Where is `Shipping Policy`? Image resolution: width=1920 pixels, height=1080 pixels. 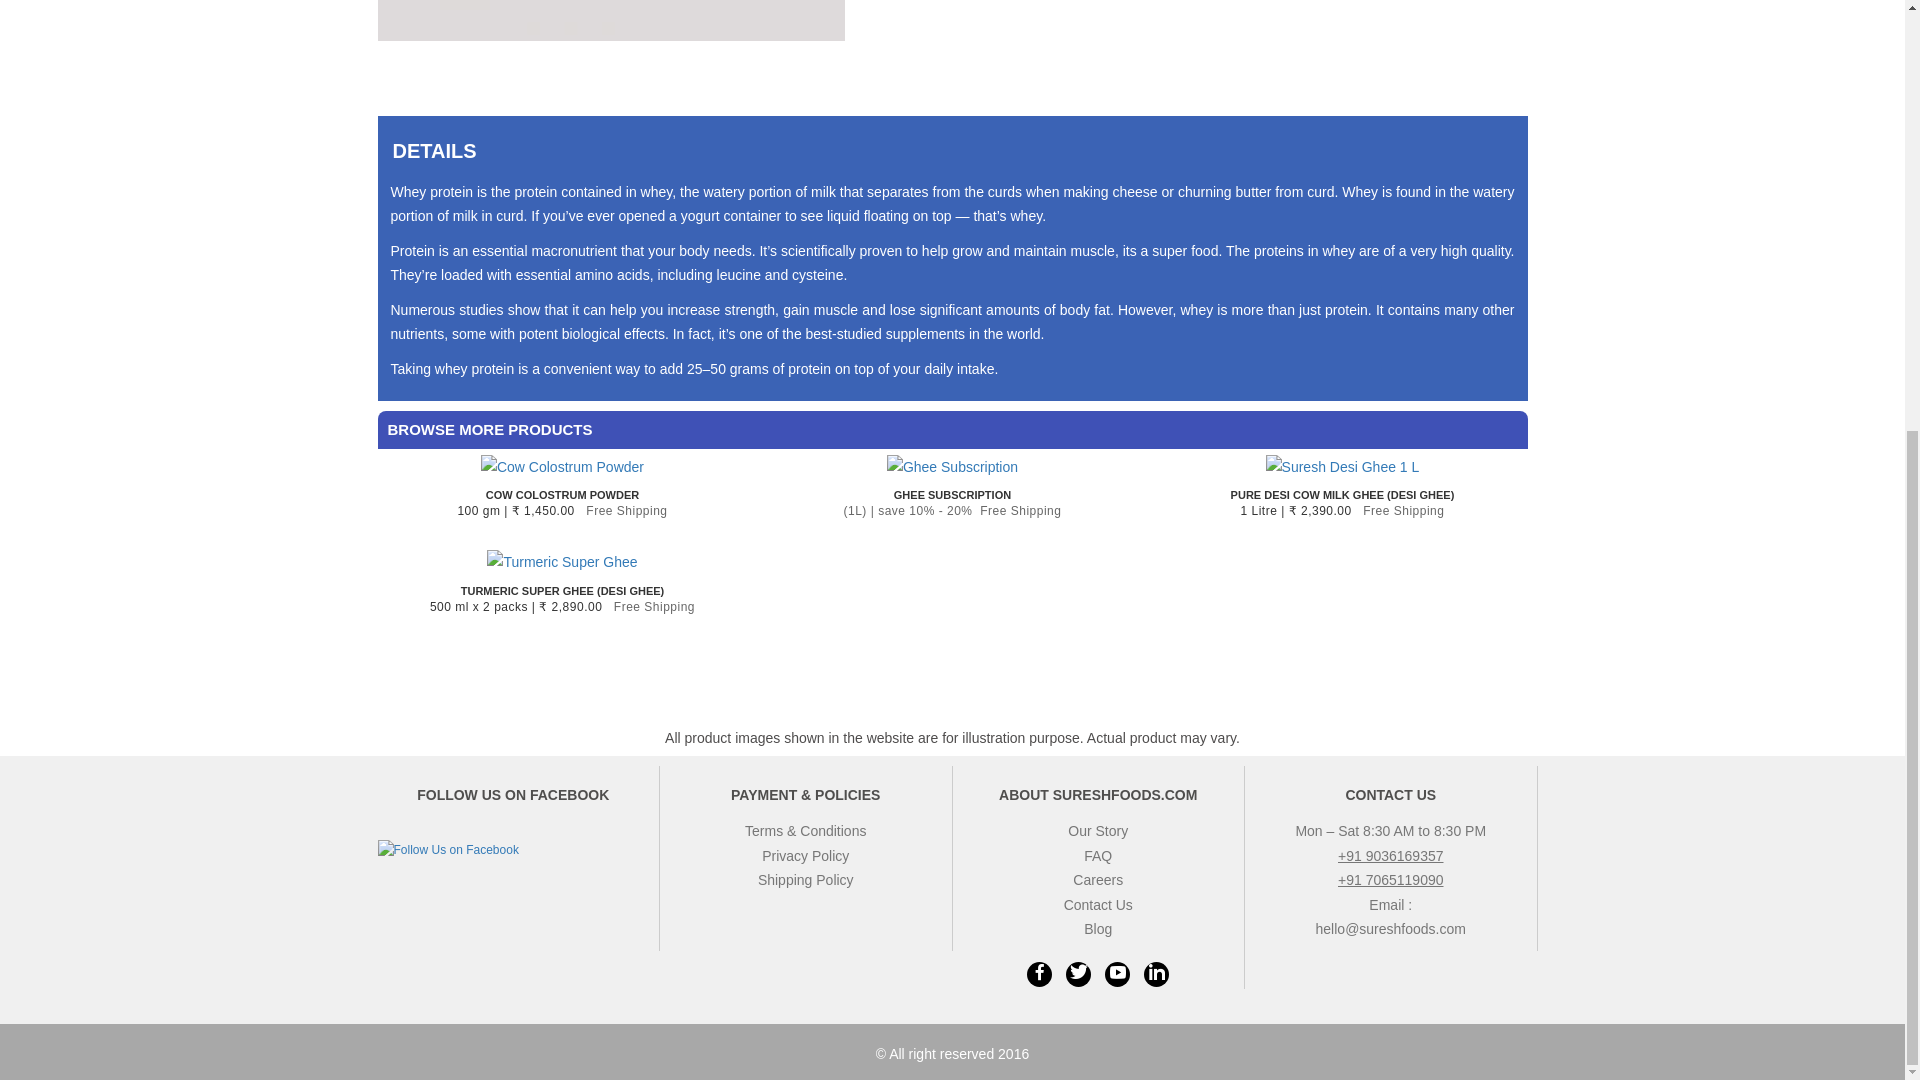
Shipping Policy is located at coordinates (806, 879).